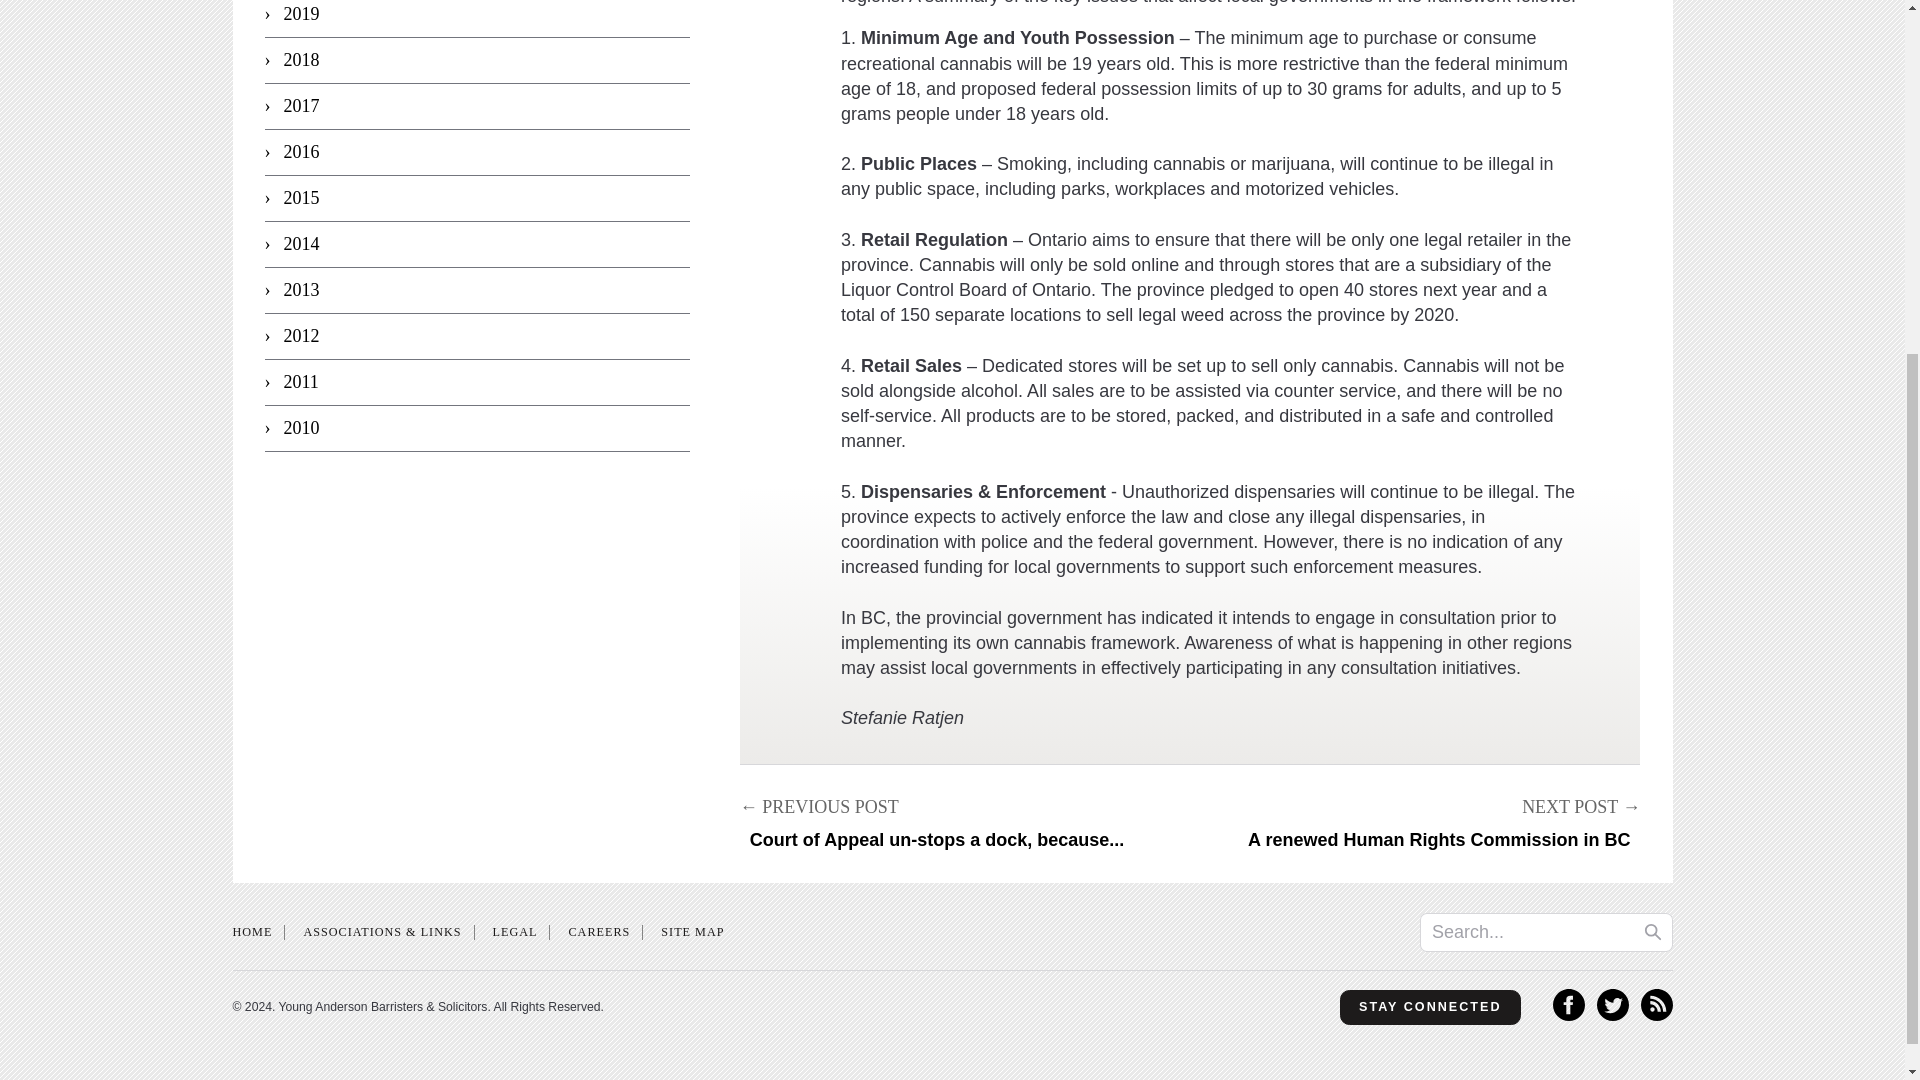 This screenshot has width=1920, height=1080. Describe the element at coordinates (692, 931) in the screenshot. I see `SITE MAP` at that location.